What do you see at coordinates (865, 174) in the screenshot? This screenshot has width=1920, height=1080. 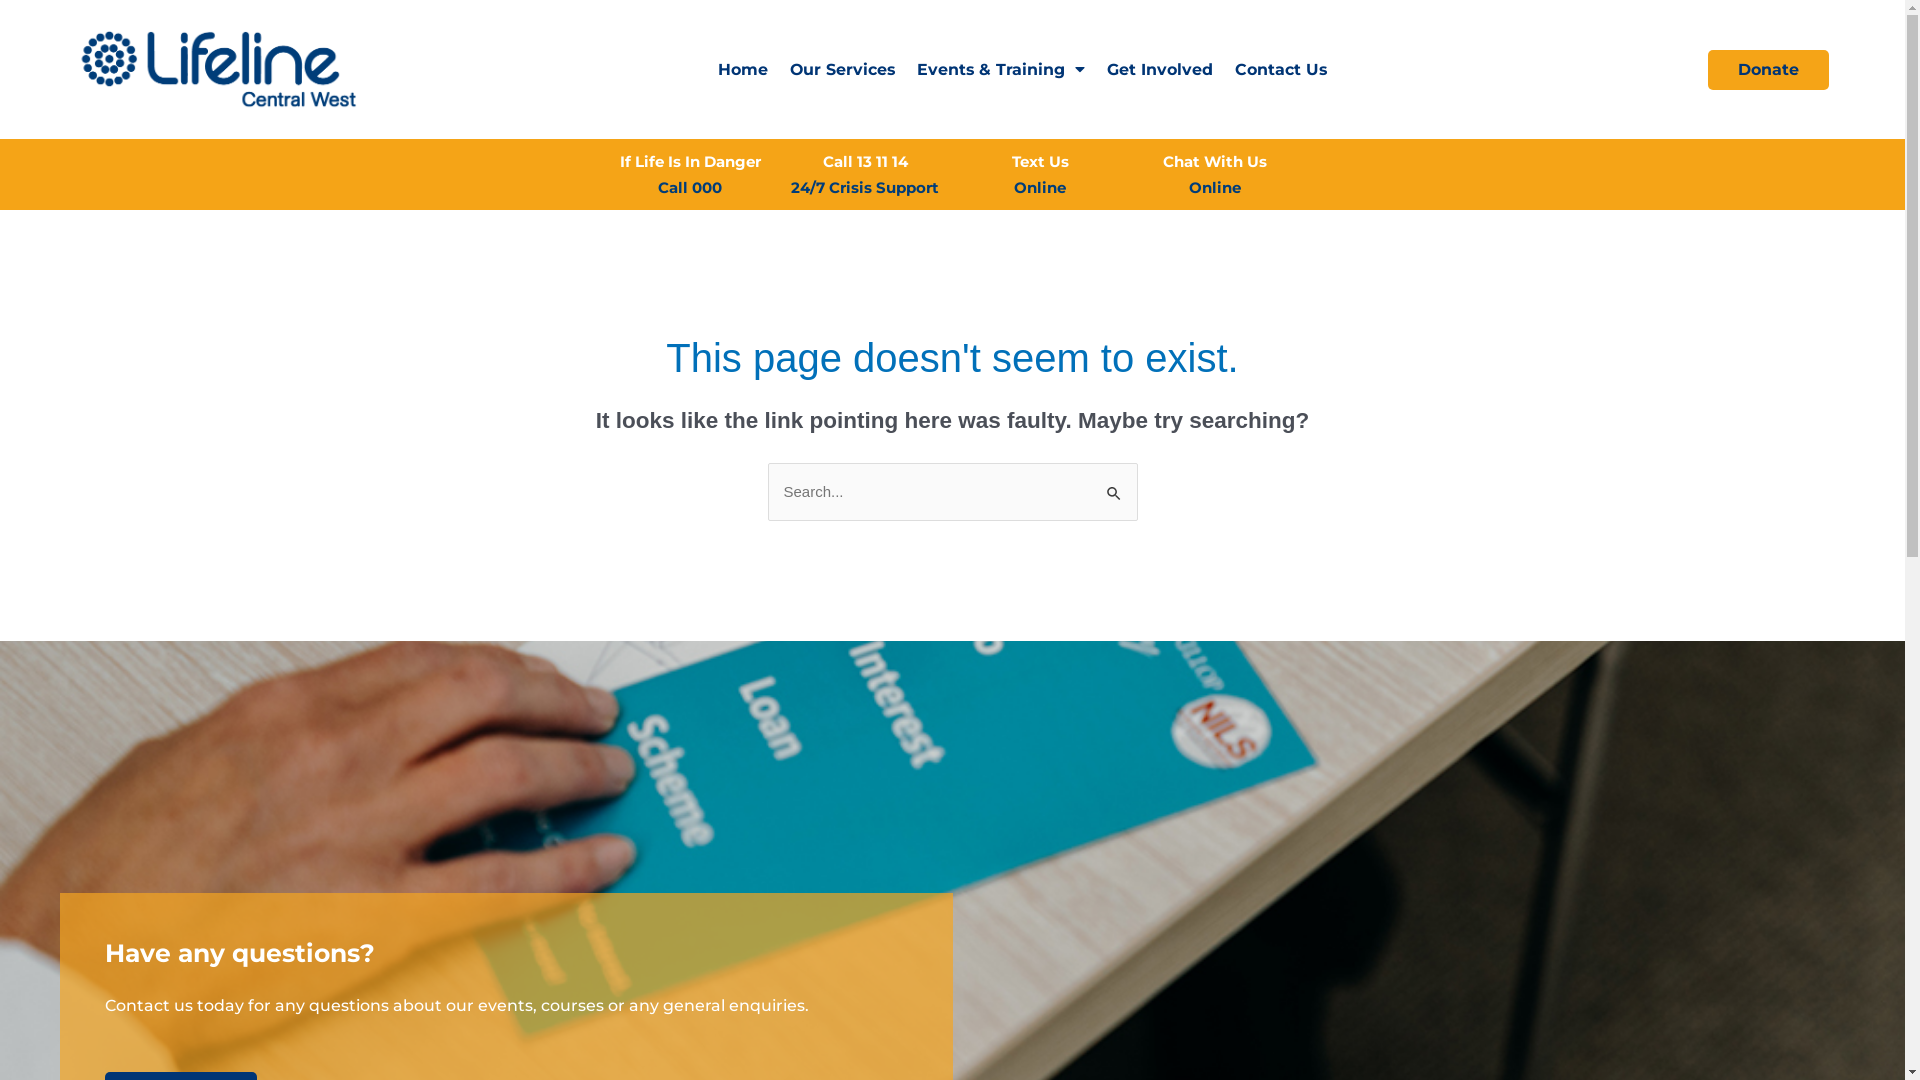 I see `Call 13 11 14
24/7 Crisis Support` at bounding box center [865, 174].